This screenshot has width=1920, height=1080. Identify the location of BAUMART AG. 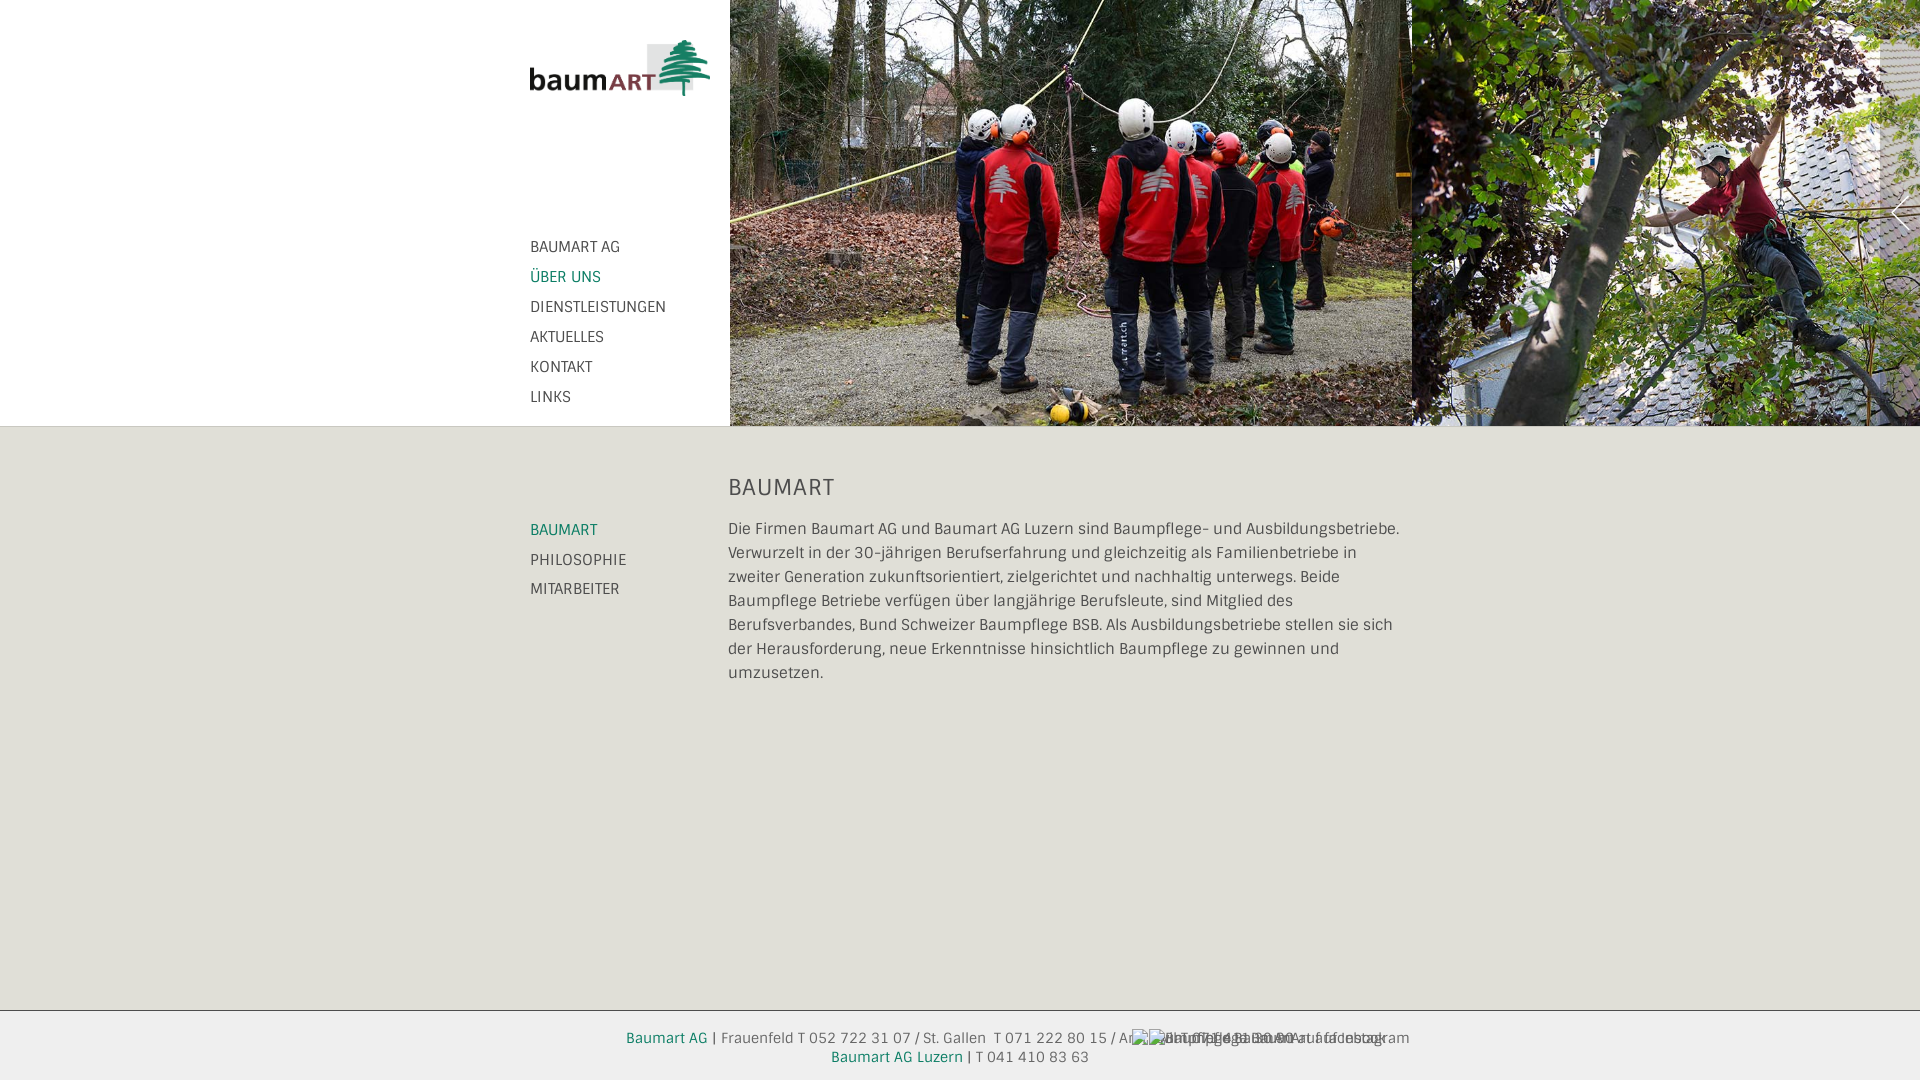
(575, 247).